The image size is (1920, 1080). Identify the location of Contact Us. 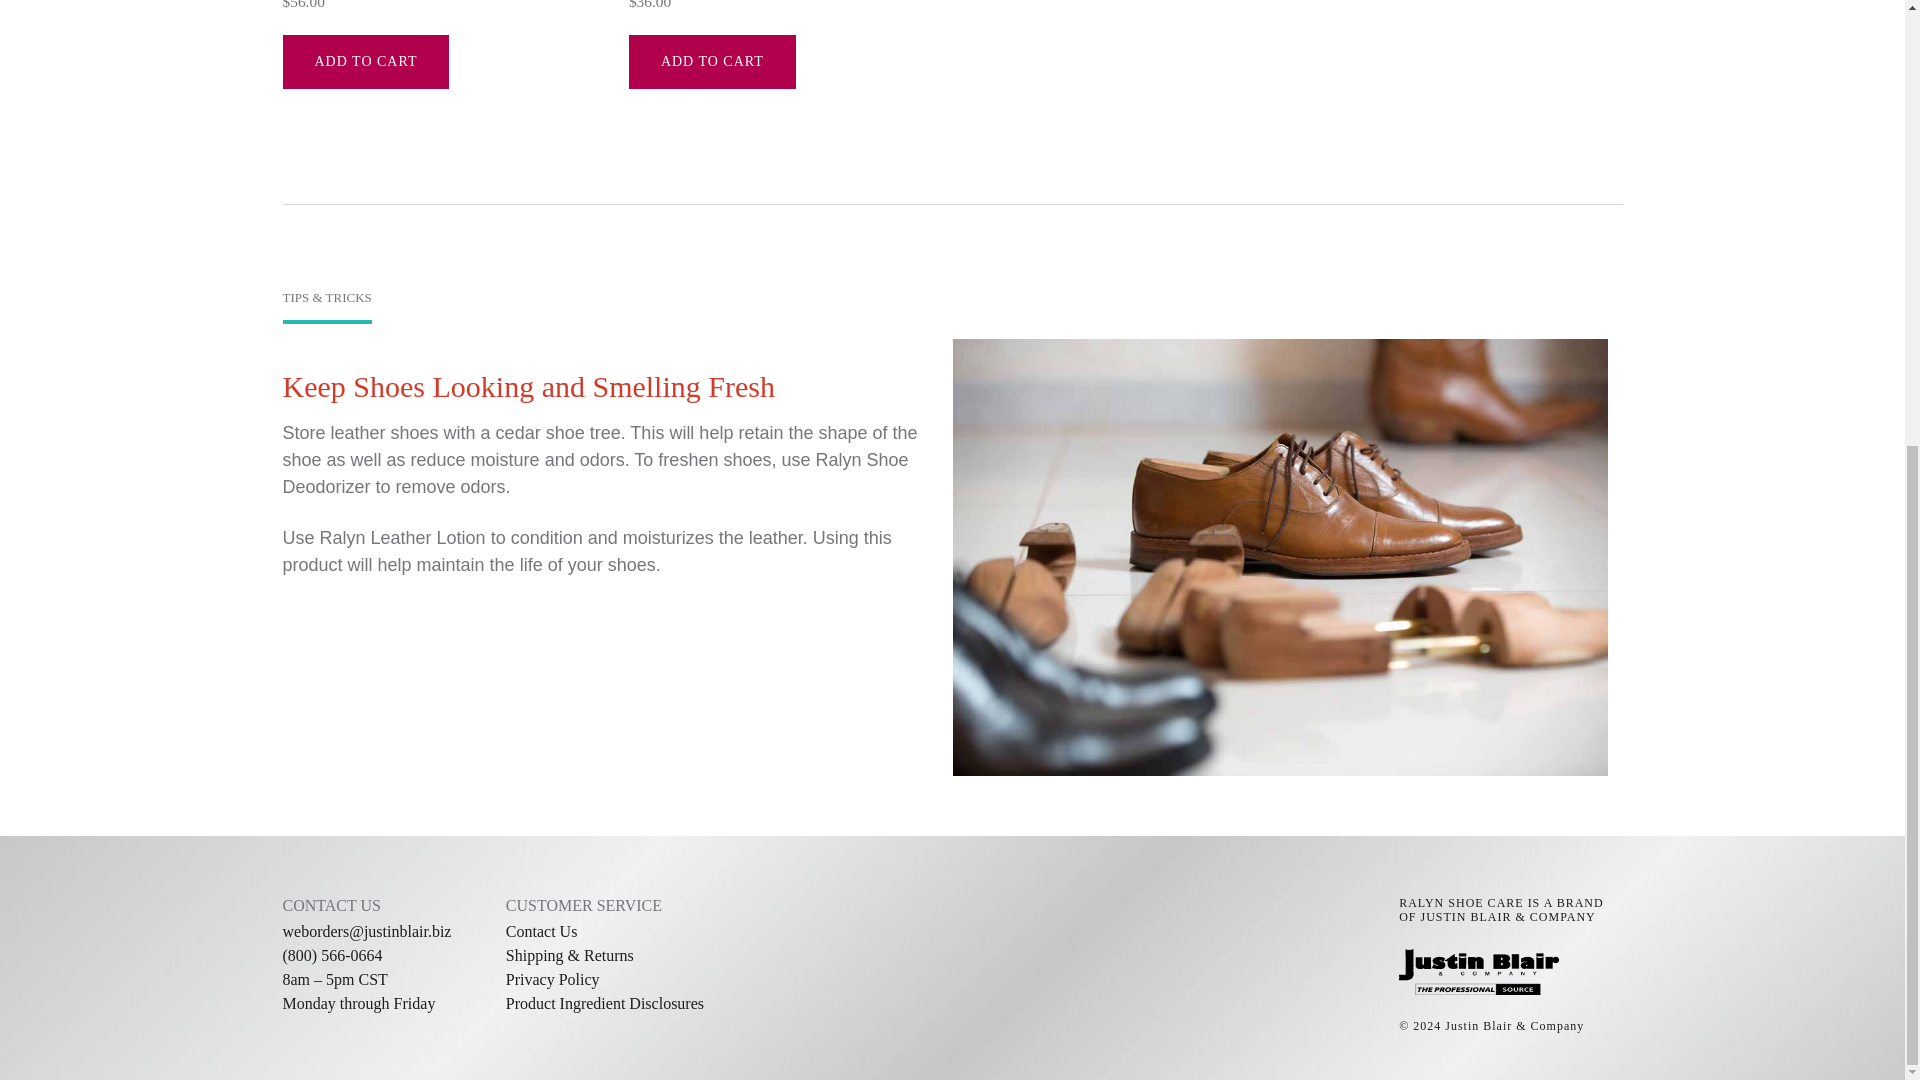
(542, 931).